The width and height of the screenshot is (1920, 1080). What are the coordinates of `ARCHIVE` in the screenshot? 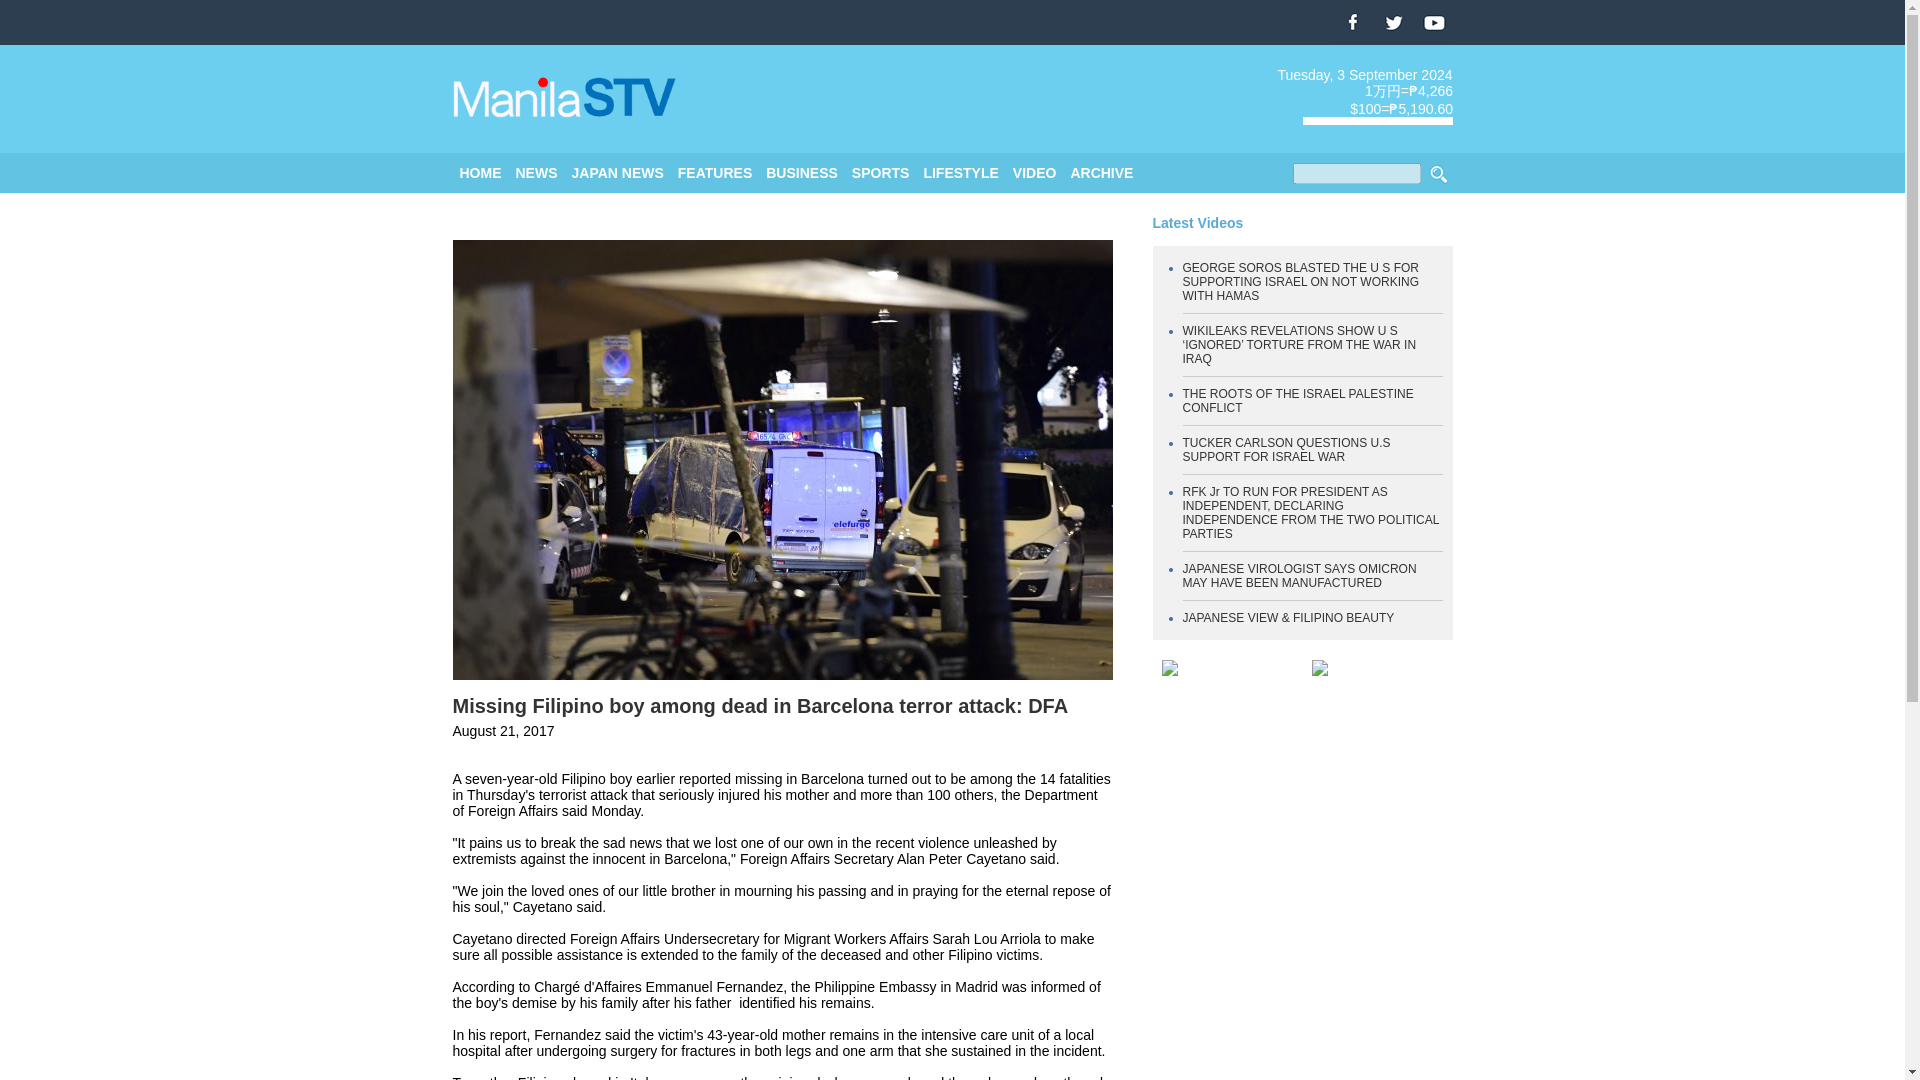 It's located at (1100, 173).